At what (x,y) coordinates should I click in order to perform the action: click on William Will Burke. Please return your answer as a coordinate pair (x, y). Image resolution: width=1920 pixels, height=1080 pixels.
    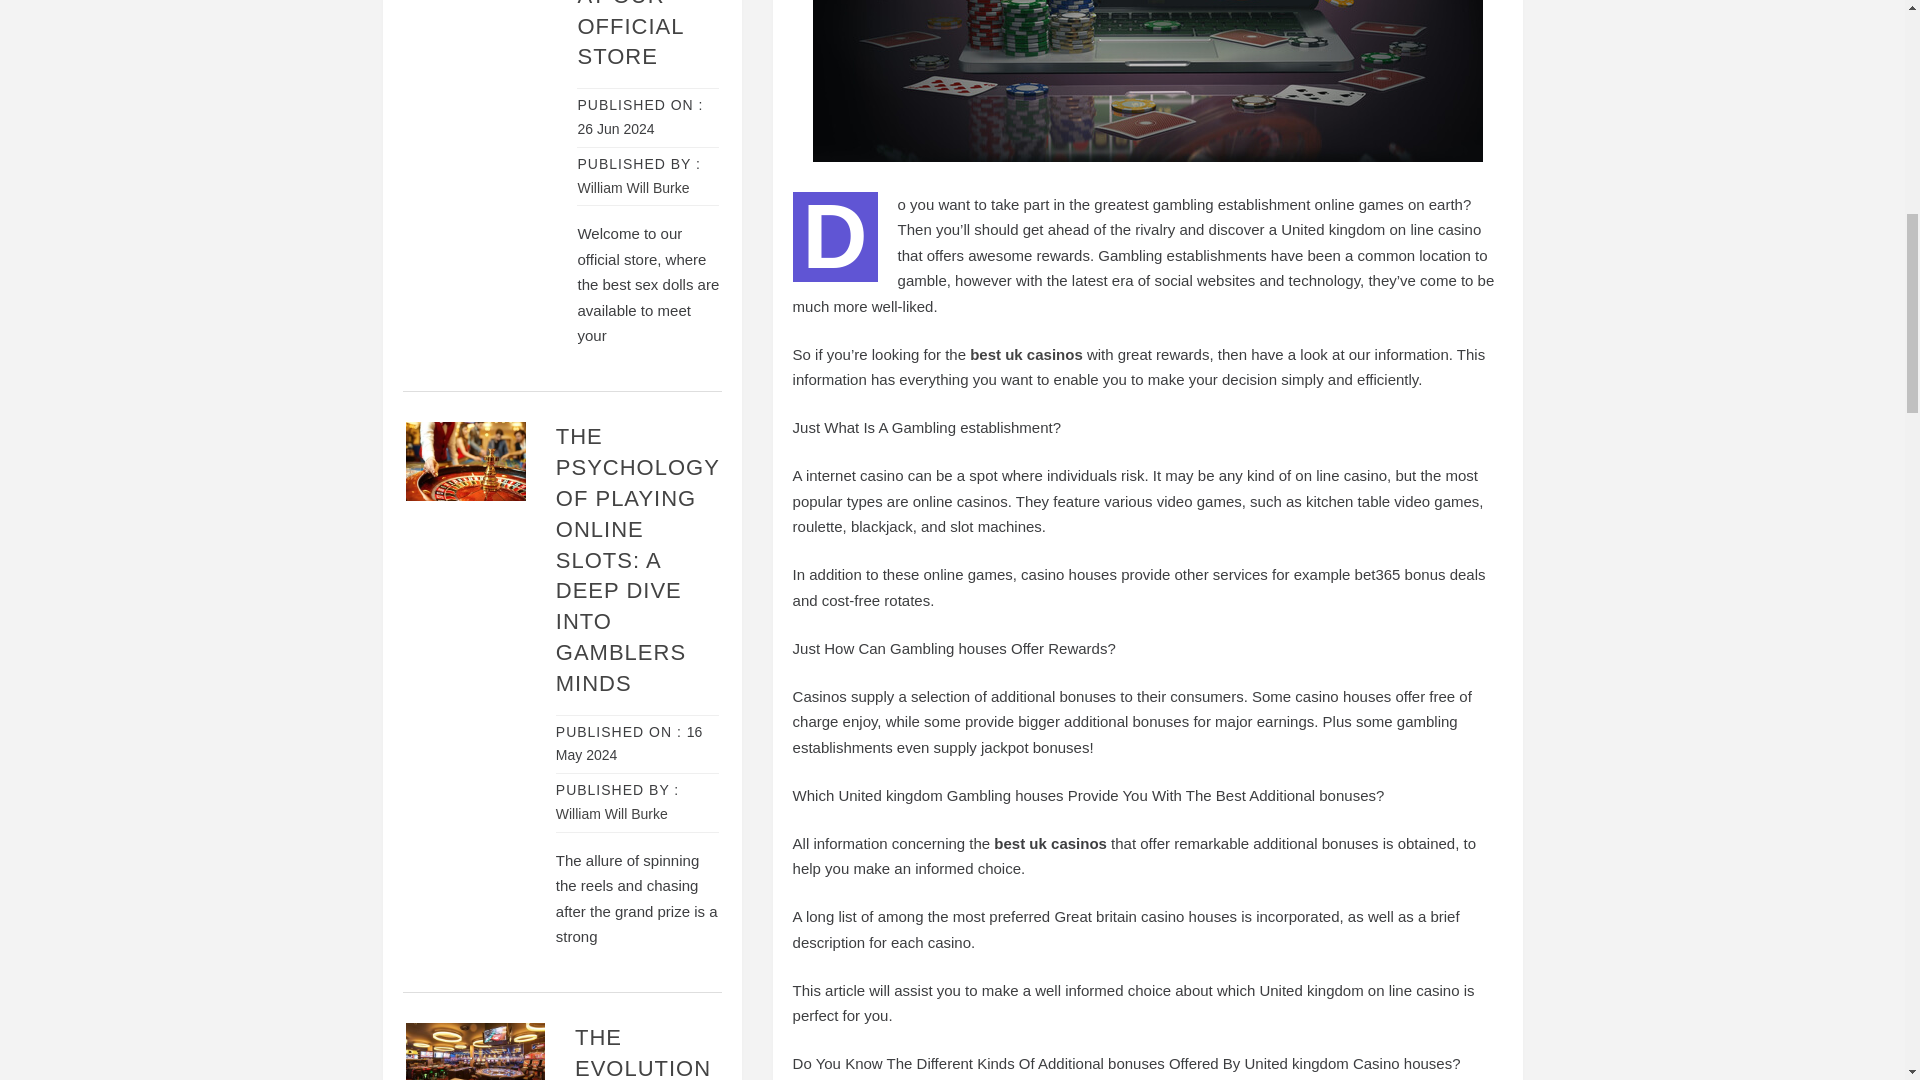
    Looking at the image, I should click on (633, 188).